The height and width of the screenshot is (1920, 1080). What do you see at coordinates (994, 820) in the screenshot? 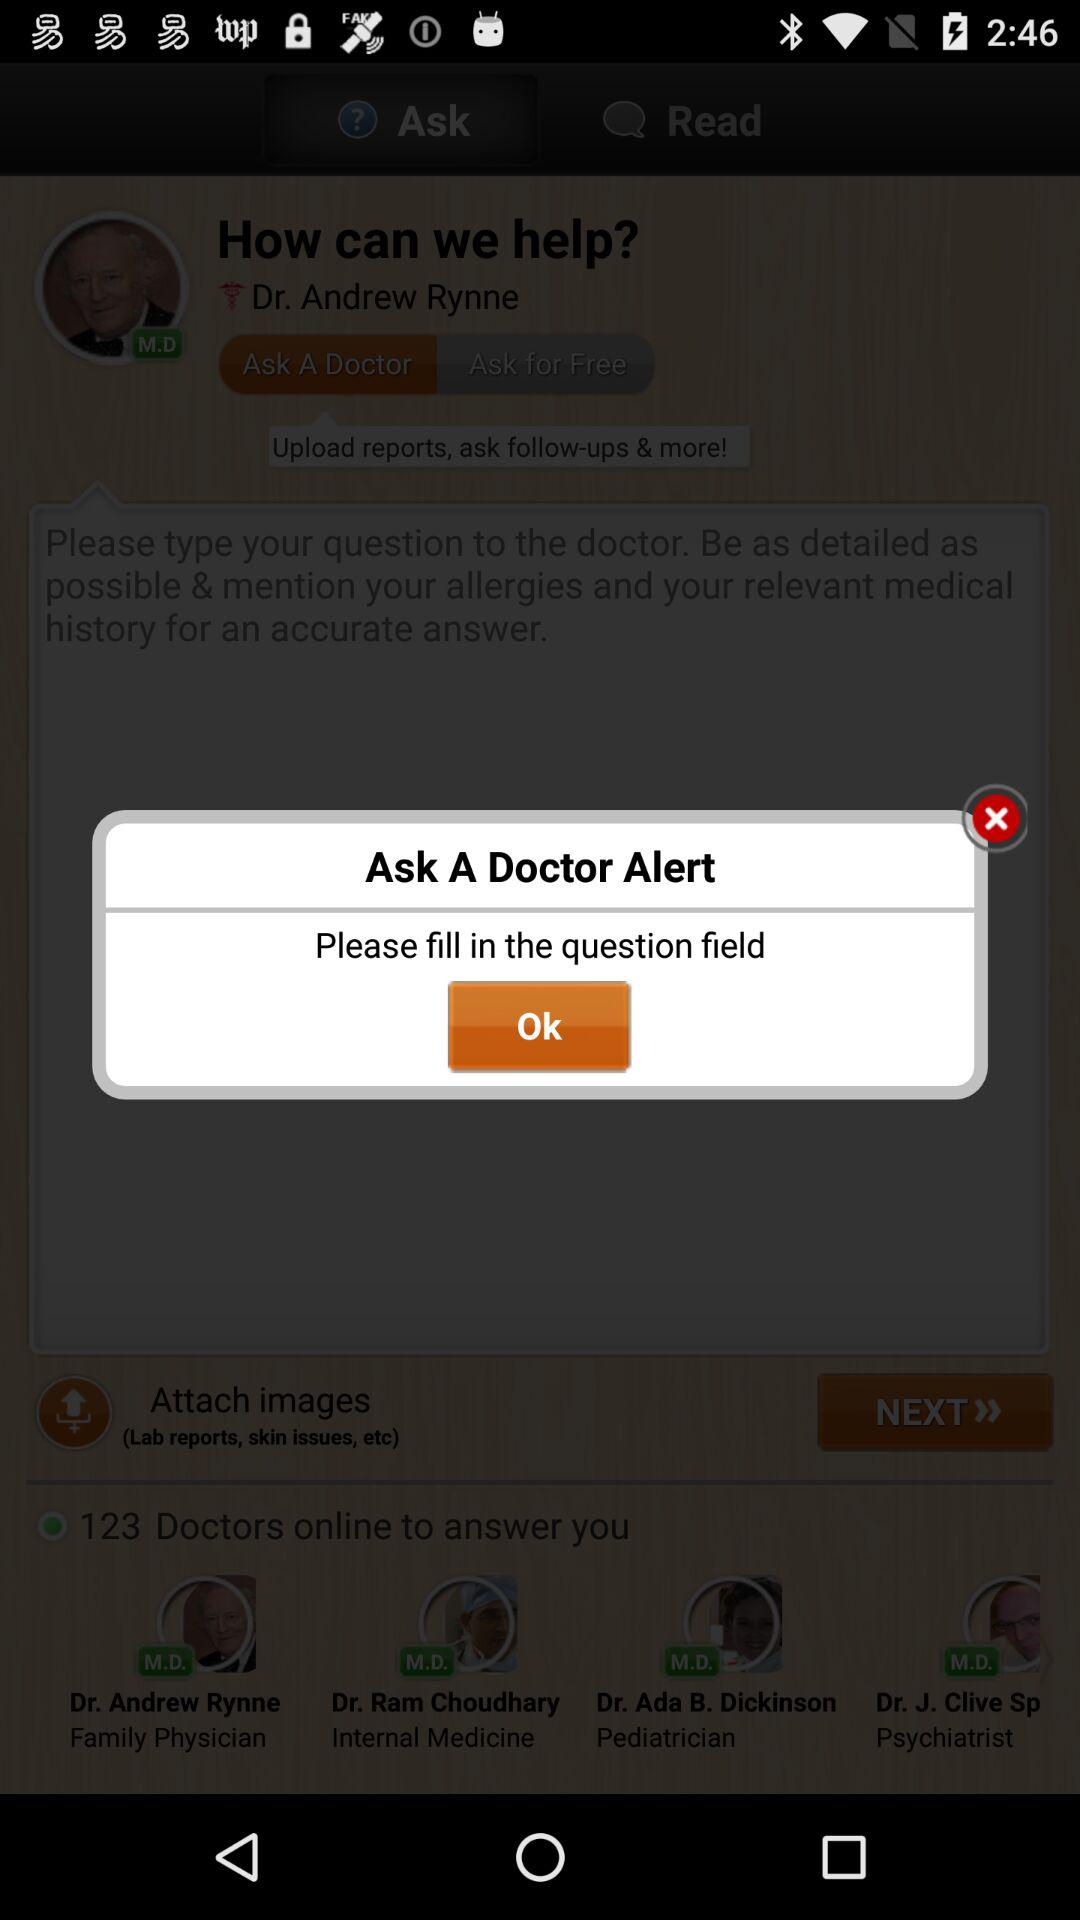
I see `close the alert` at bounding box center [994, 820].